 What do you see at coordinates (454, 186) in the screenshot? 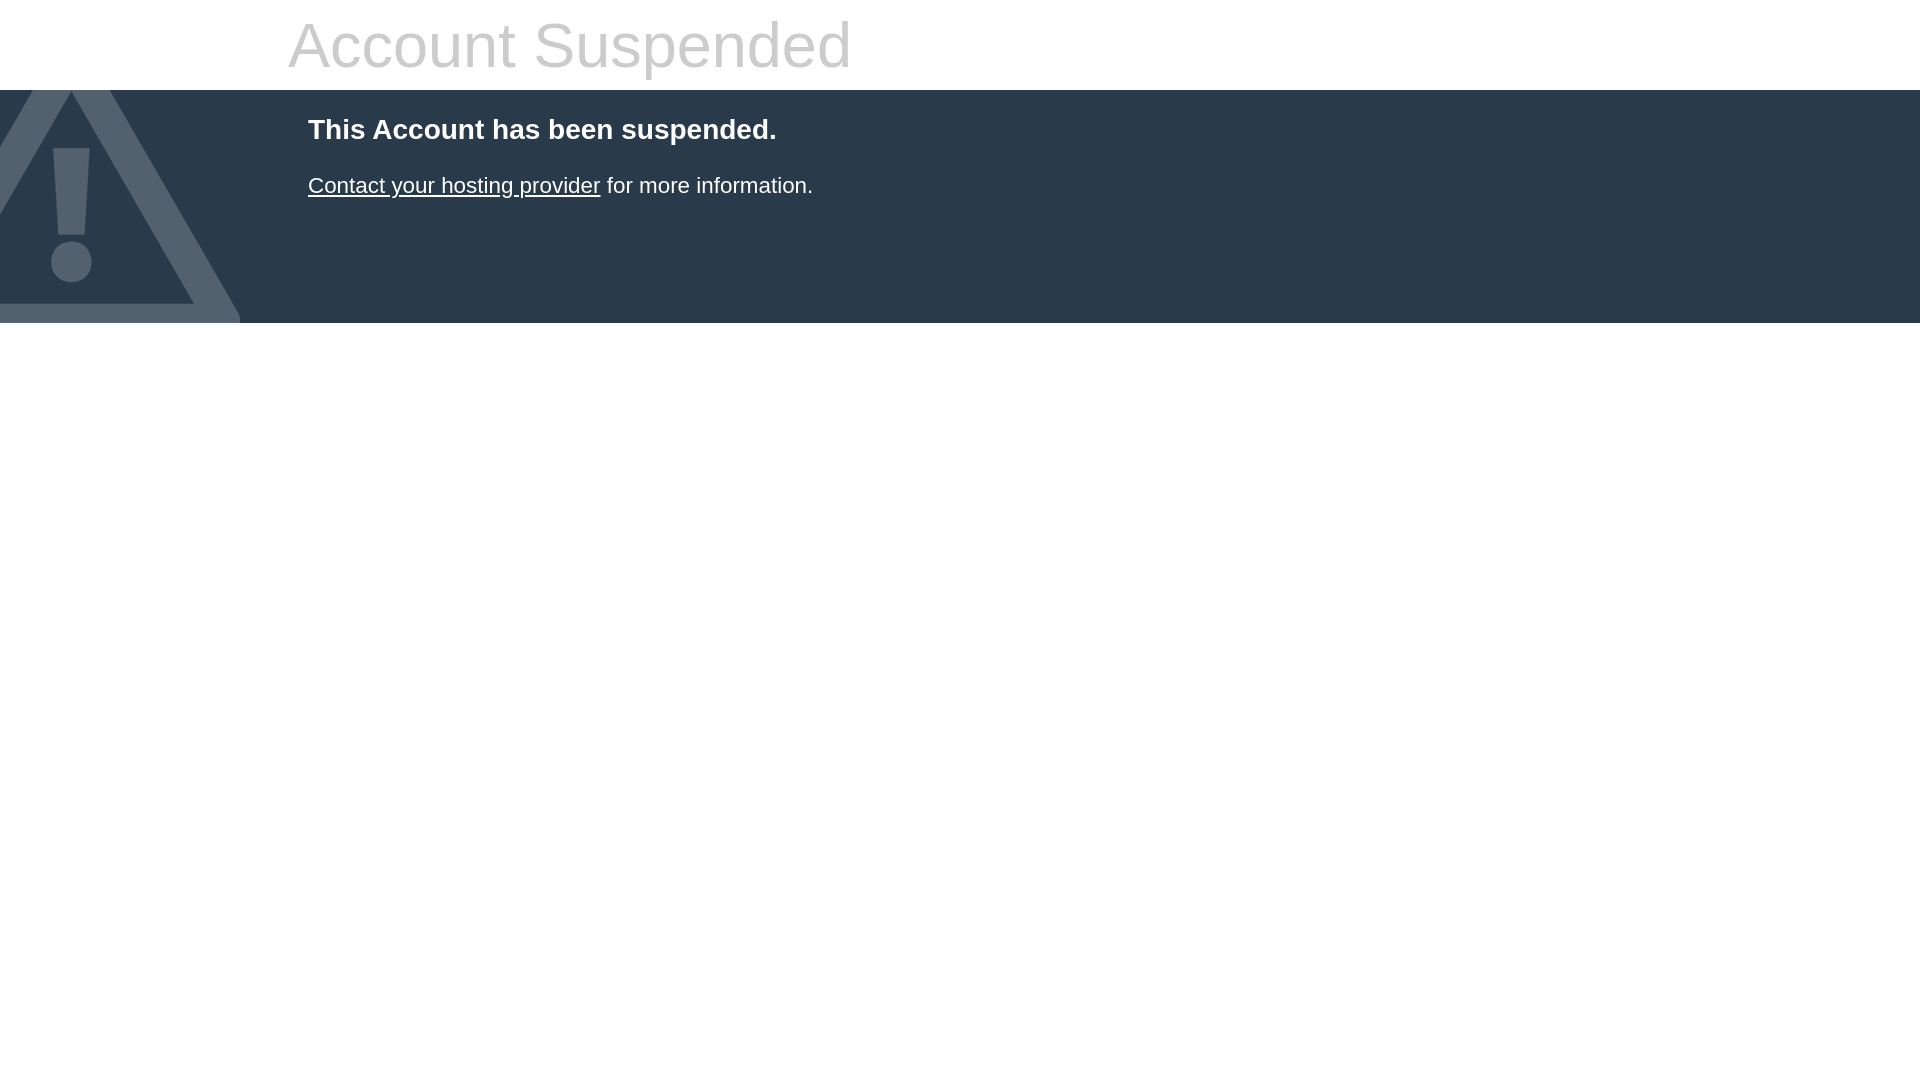
I see `Contact your hosting provider` at bounding box center [454, 186].